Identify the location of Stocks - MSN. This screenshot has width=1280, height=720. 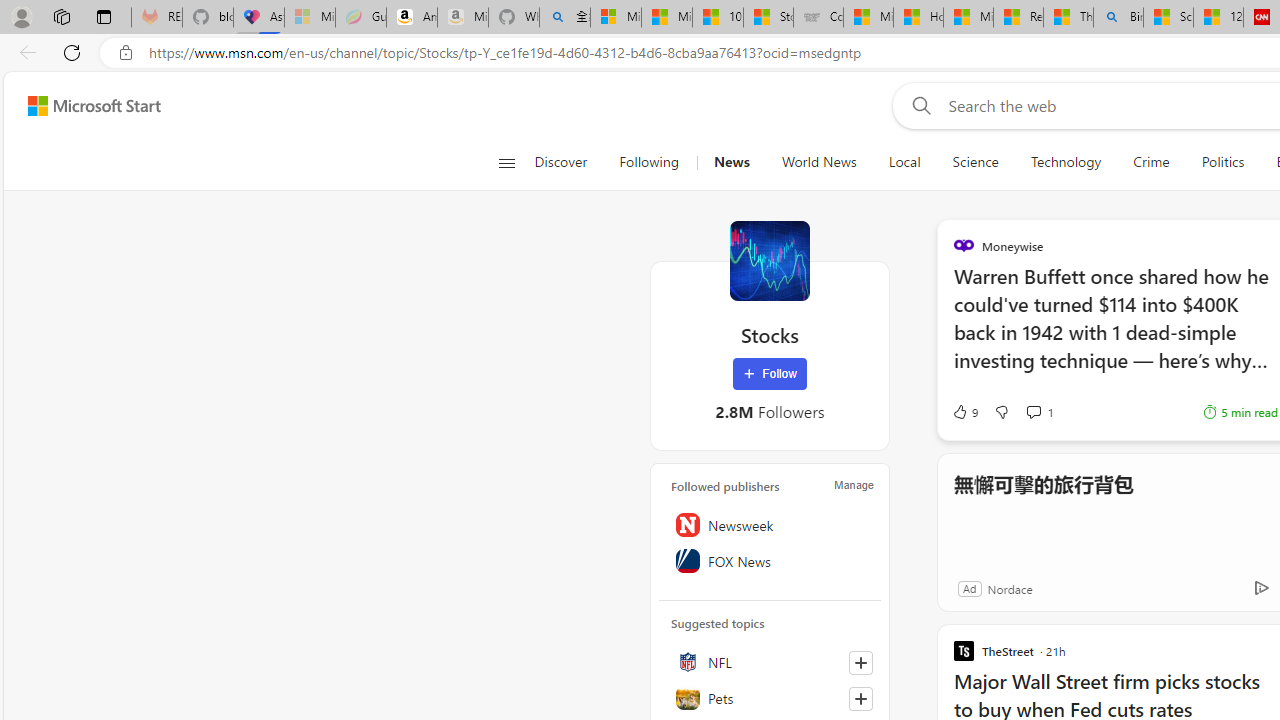
(768, 18).